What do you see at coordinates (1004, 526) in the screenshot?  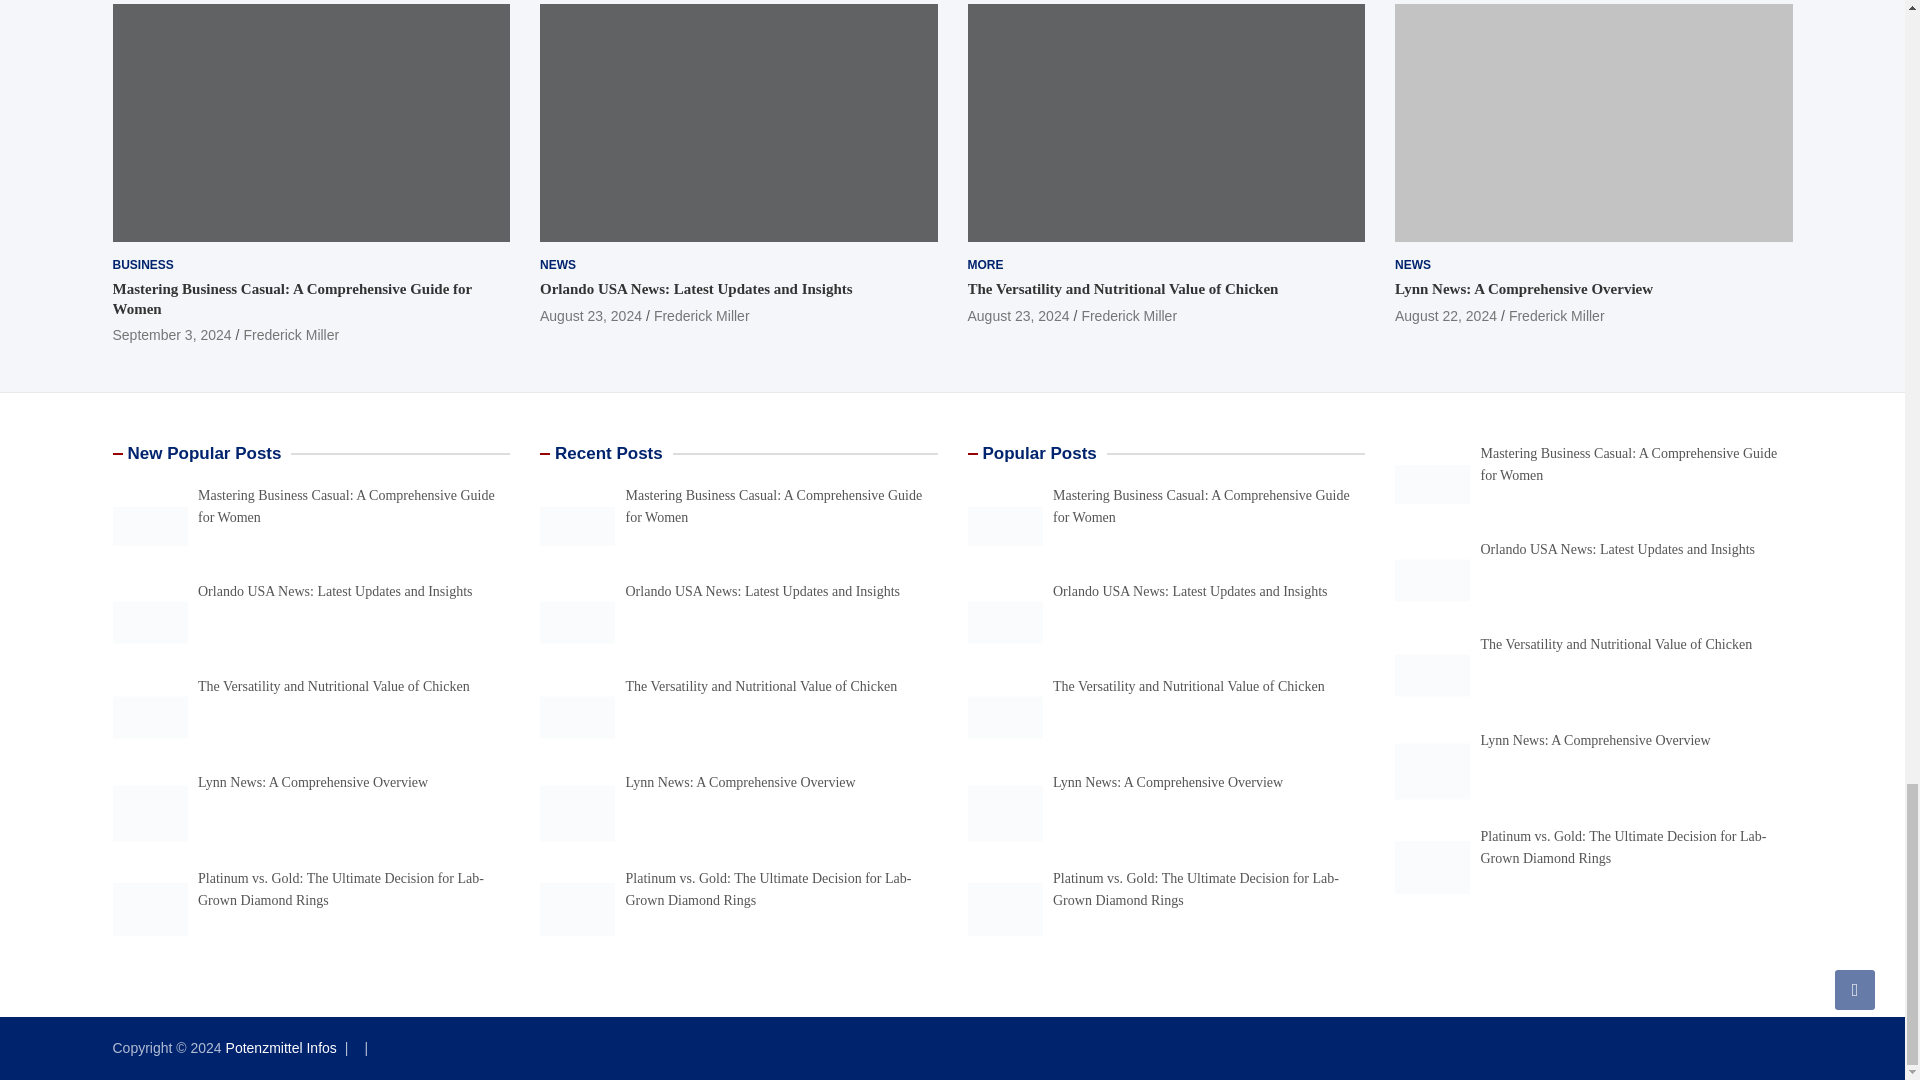 I see `Mastering Business Casual` at bounding box center [1004, 526].